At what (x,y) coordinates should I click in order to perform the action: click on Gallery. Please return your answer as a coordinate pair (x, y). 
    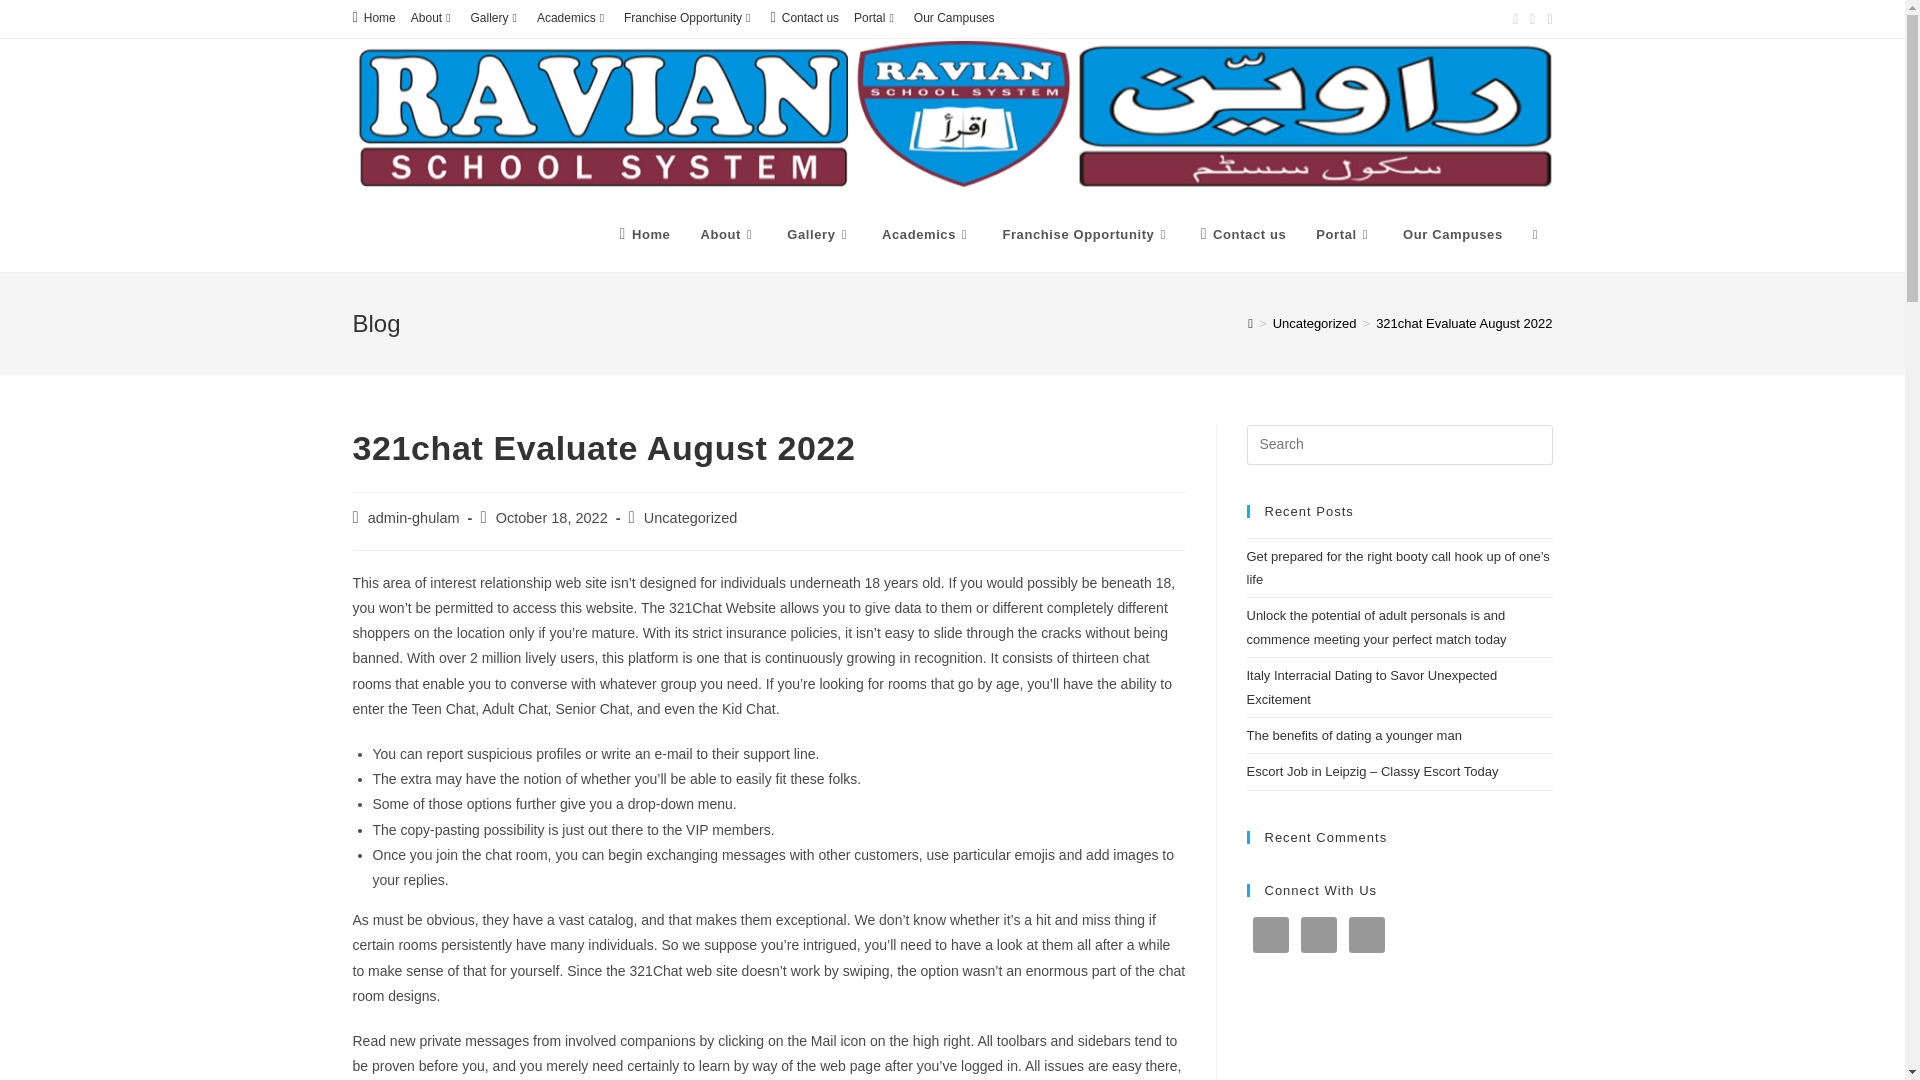
    Looking at the image, I should click on (496, 18).